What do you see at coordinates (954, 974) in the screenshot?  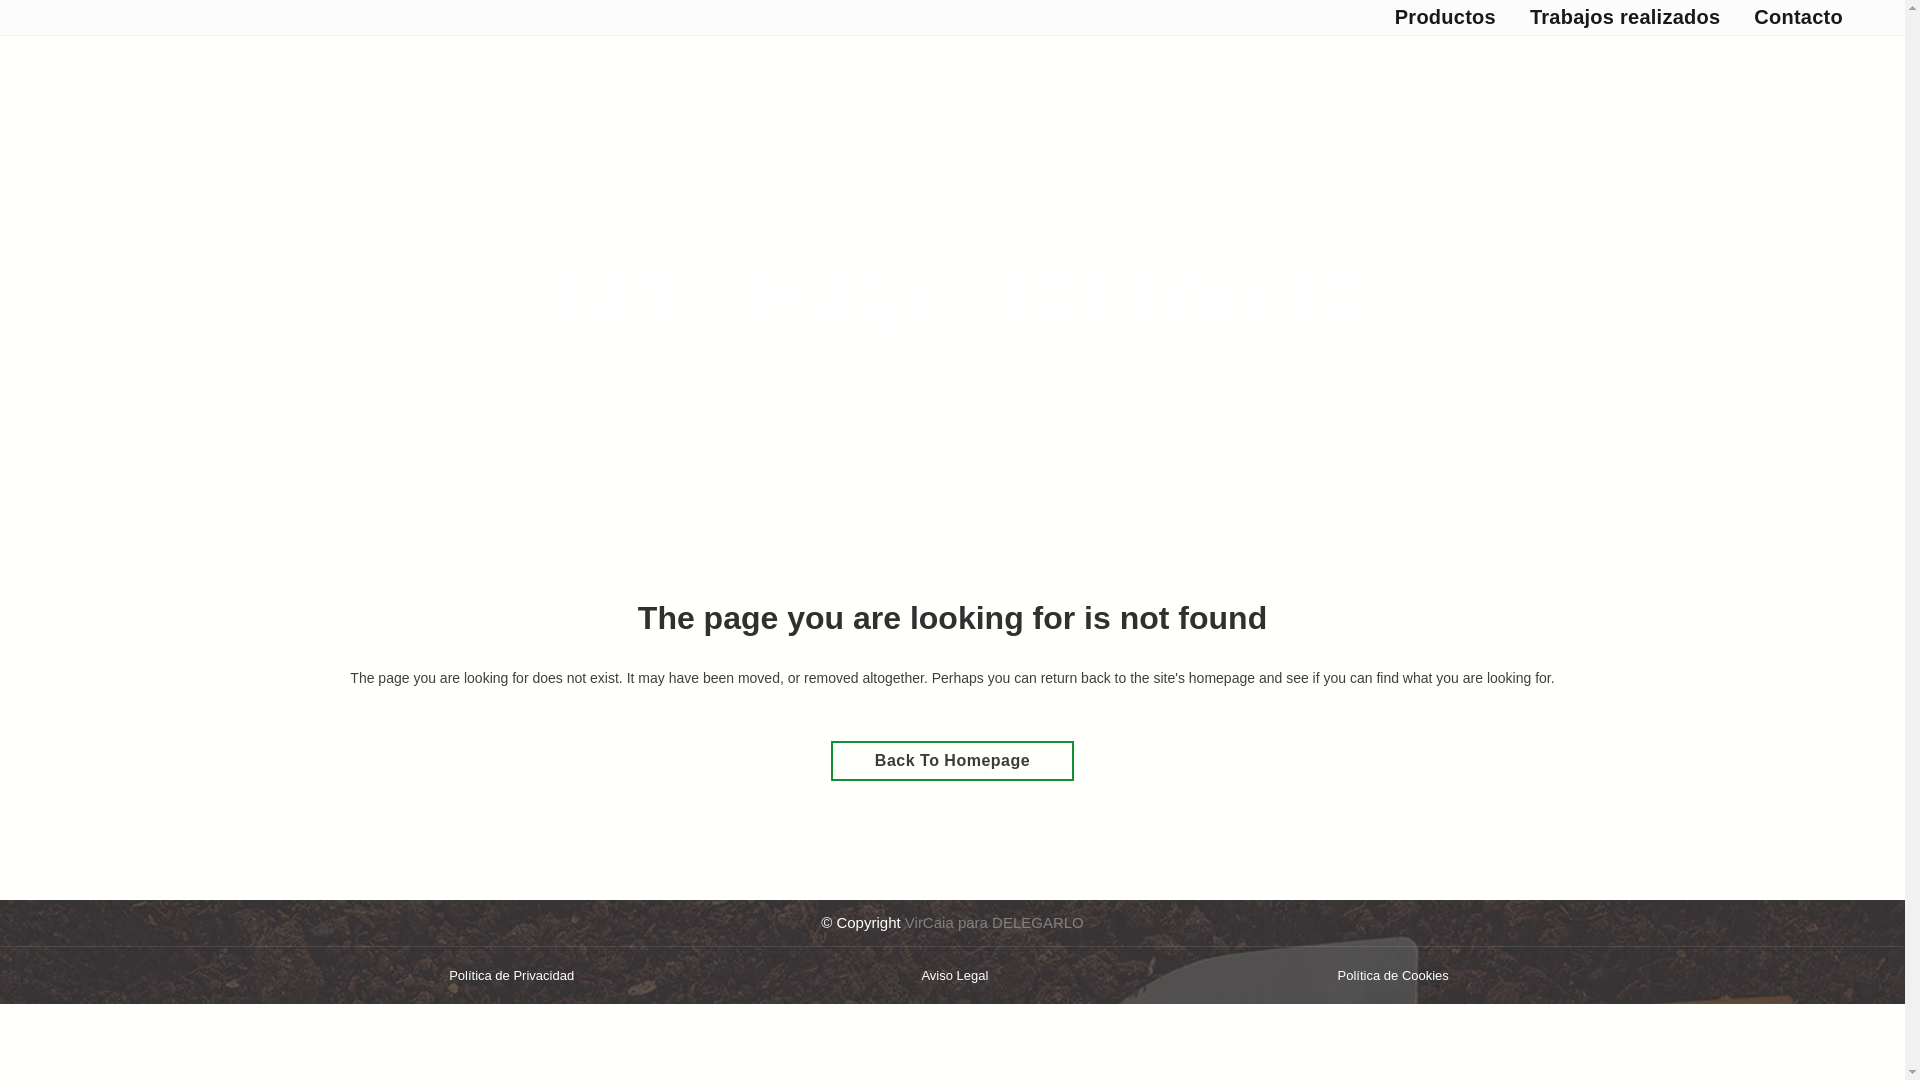 I see `Aviso Legal` at bounding box center [954, 974].